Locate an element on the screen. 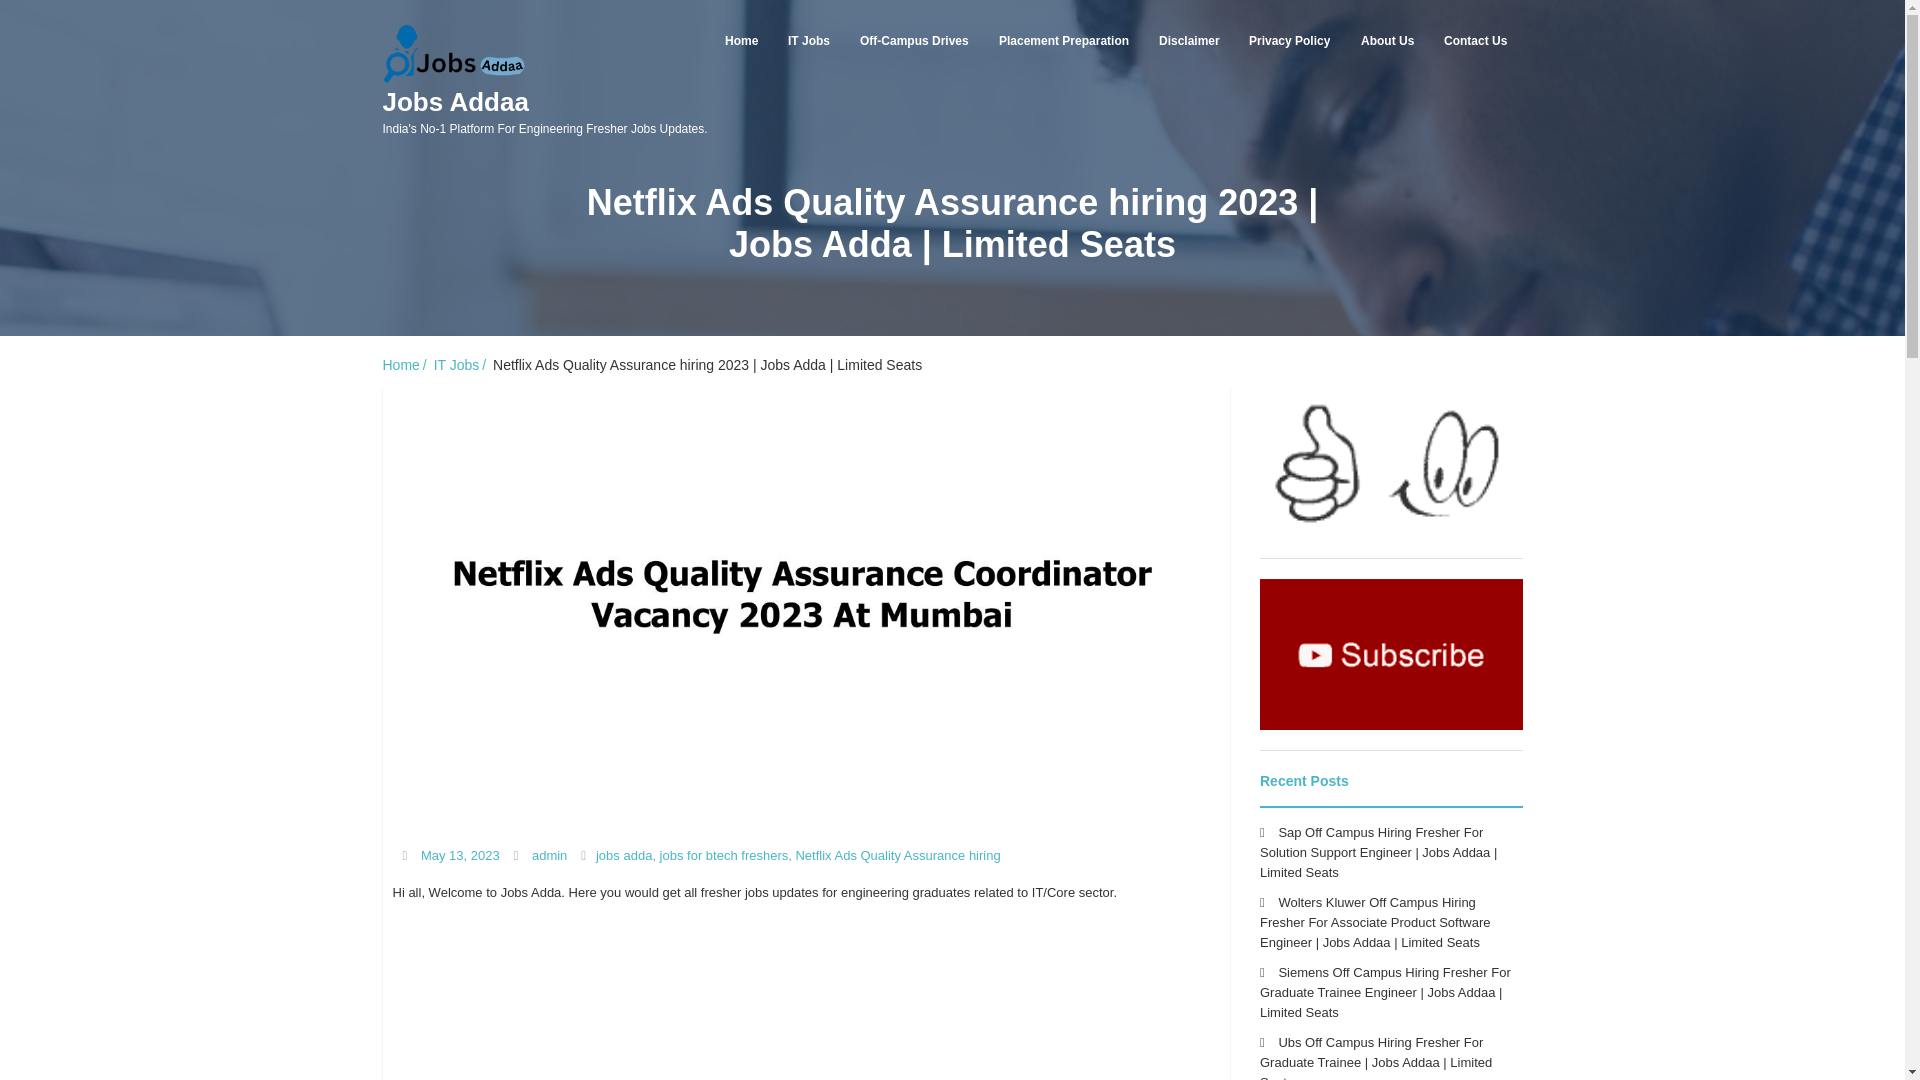 This screenshot has width=1920, height=1080. jobs adda is located at coordinates (624, 854).